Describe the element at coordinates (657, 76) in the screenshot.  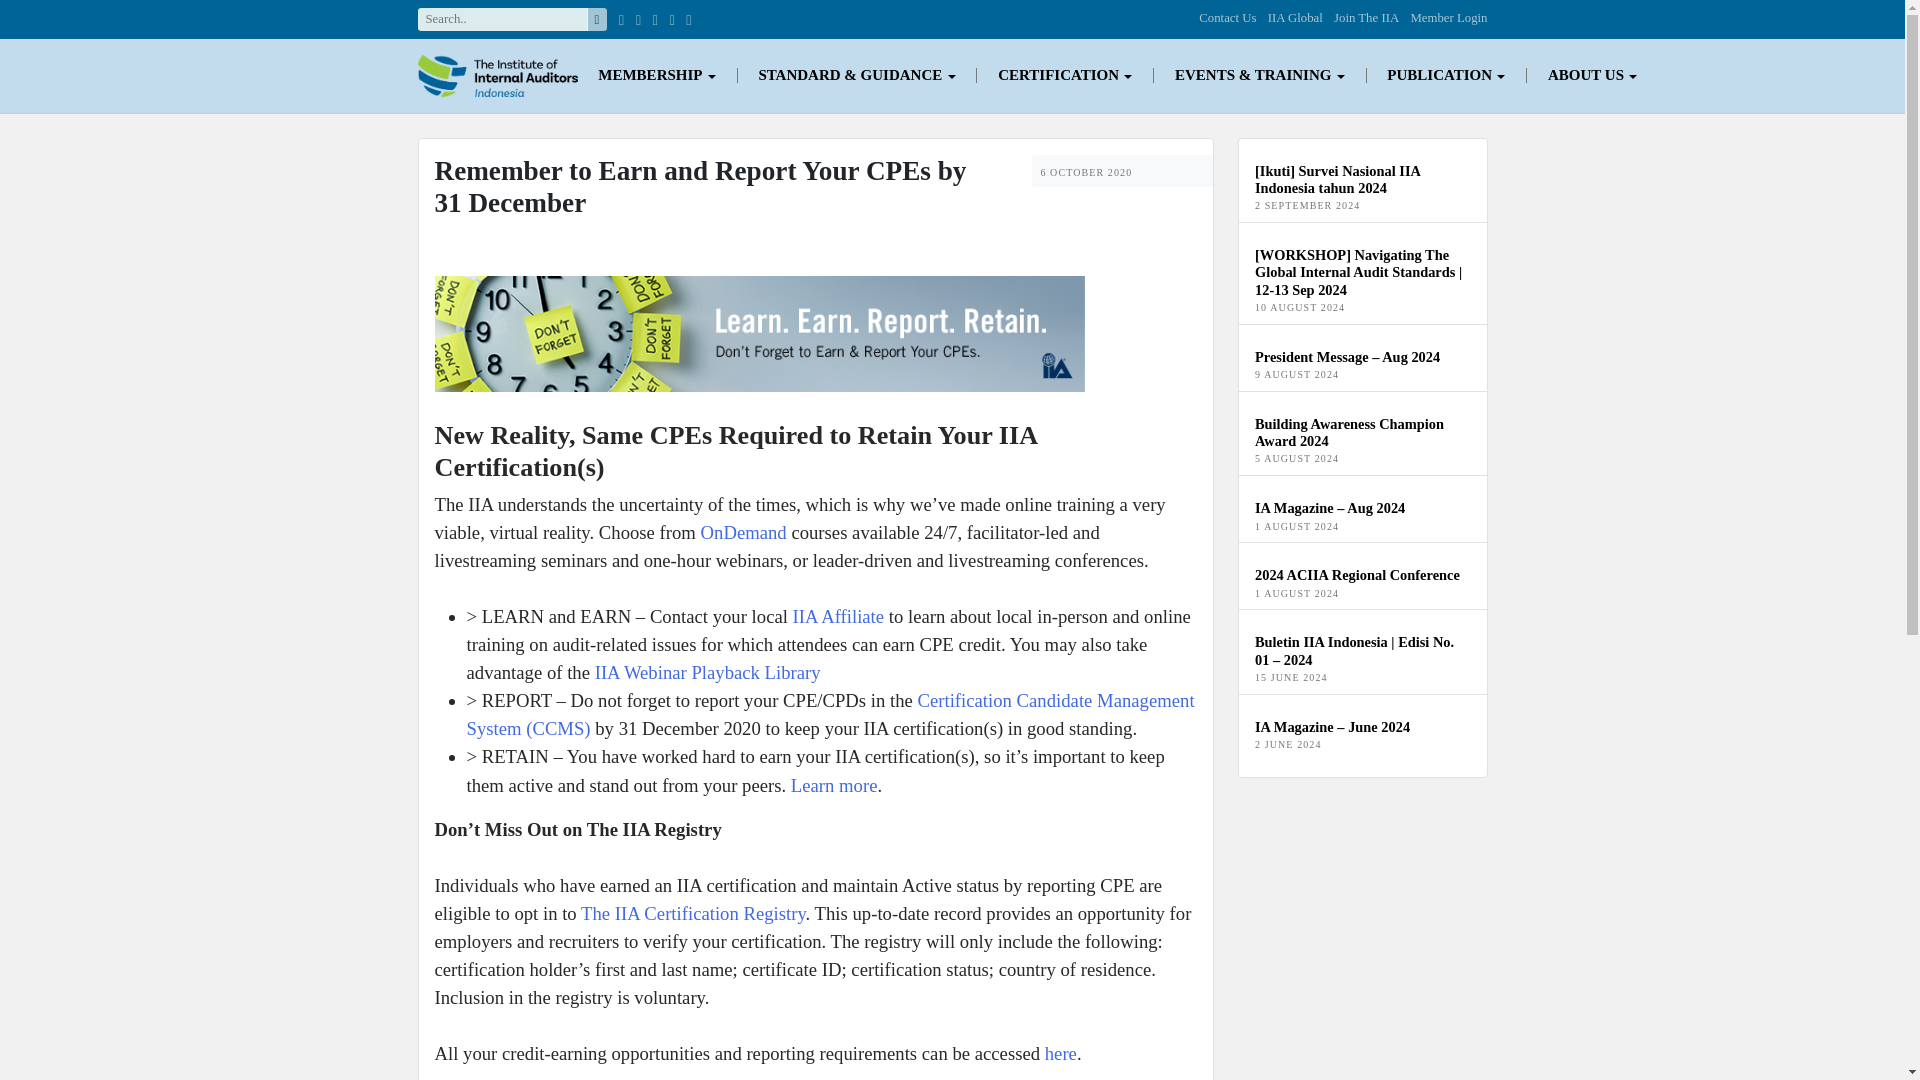
I see `MEMBERSHIP` at that location.